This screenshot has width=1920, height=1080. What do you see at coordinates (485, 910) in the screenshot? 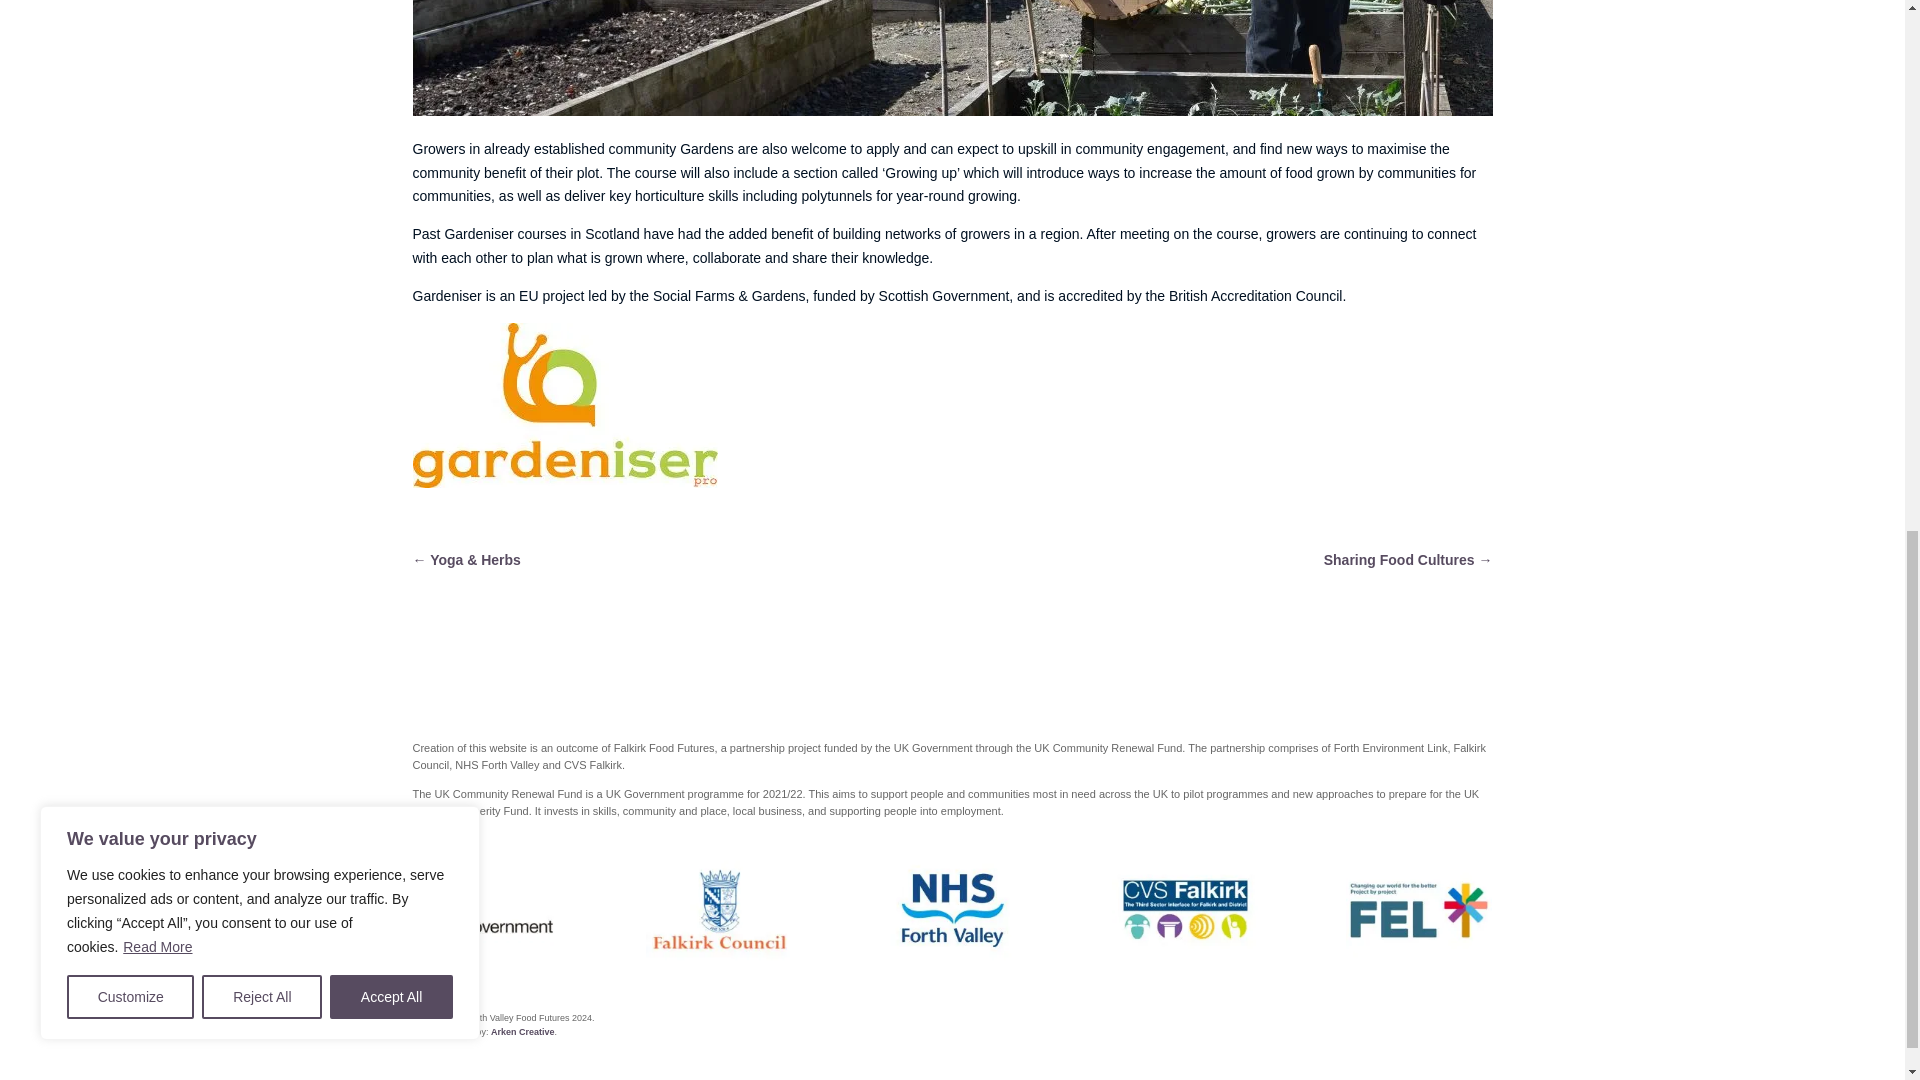
I see `Visit the HM Government website` at bounding box center [485, 910].